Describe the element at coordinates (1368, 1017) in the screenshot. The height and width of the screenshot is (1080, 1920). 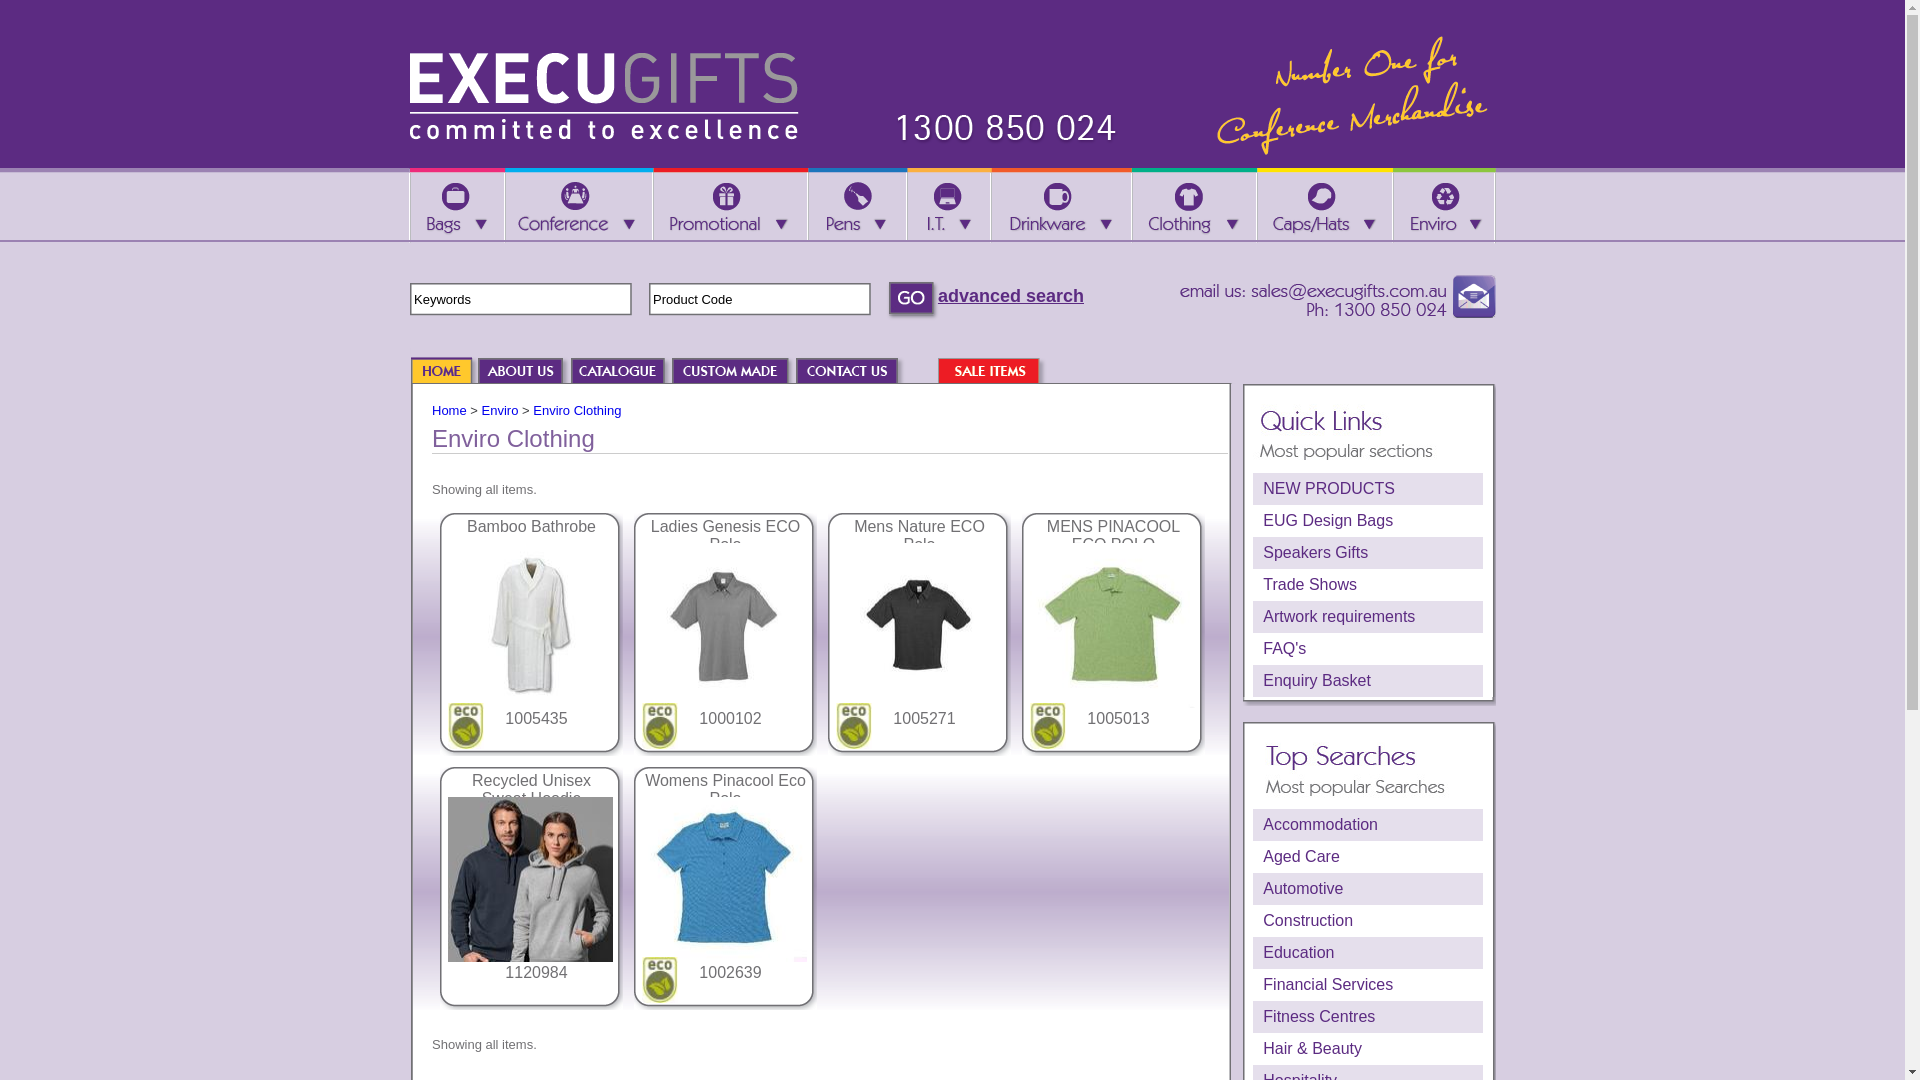
I see `Fitness Centres` at that location.